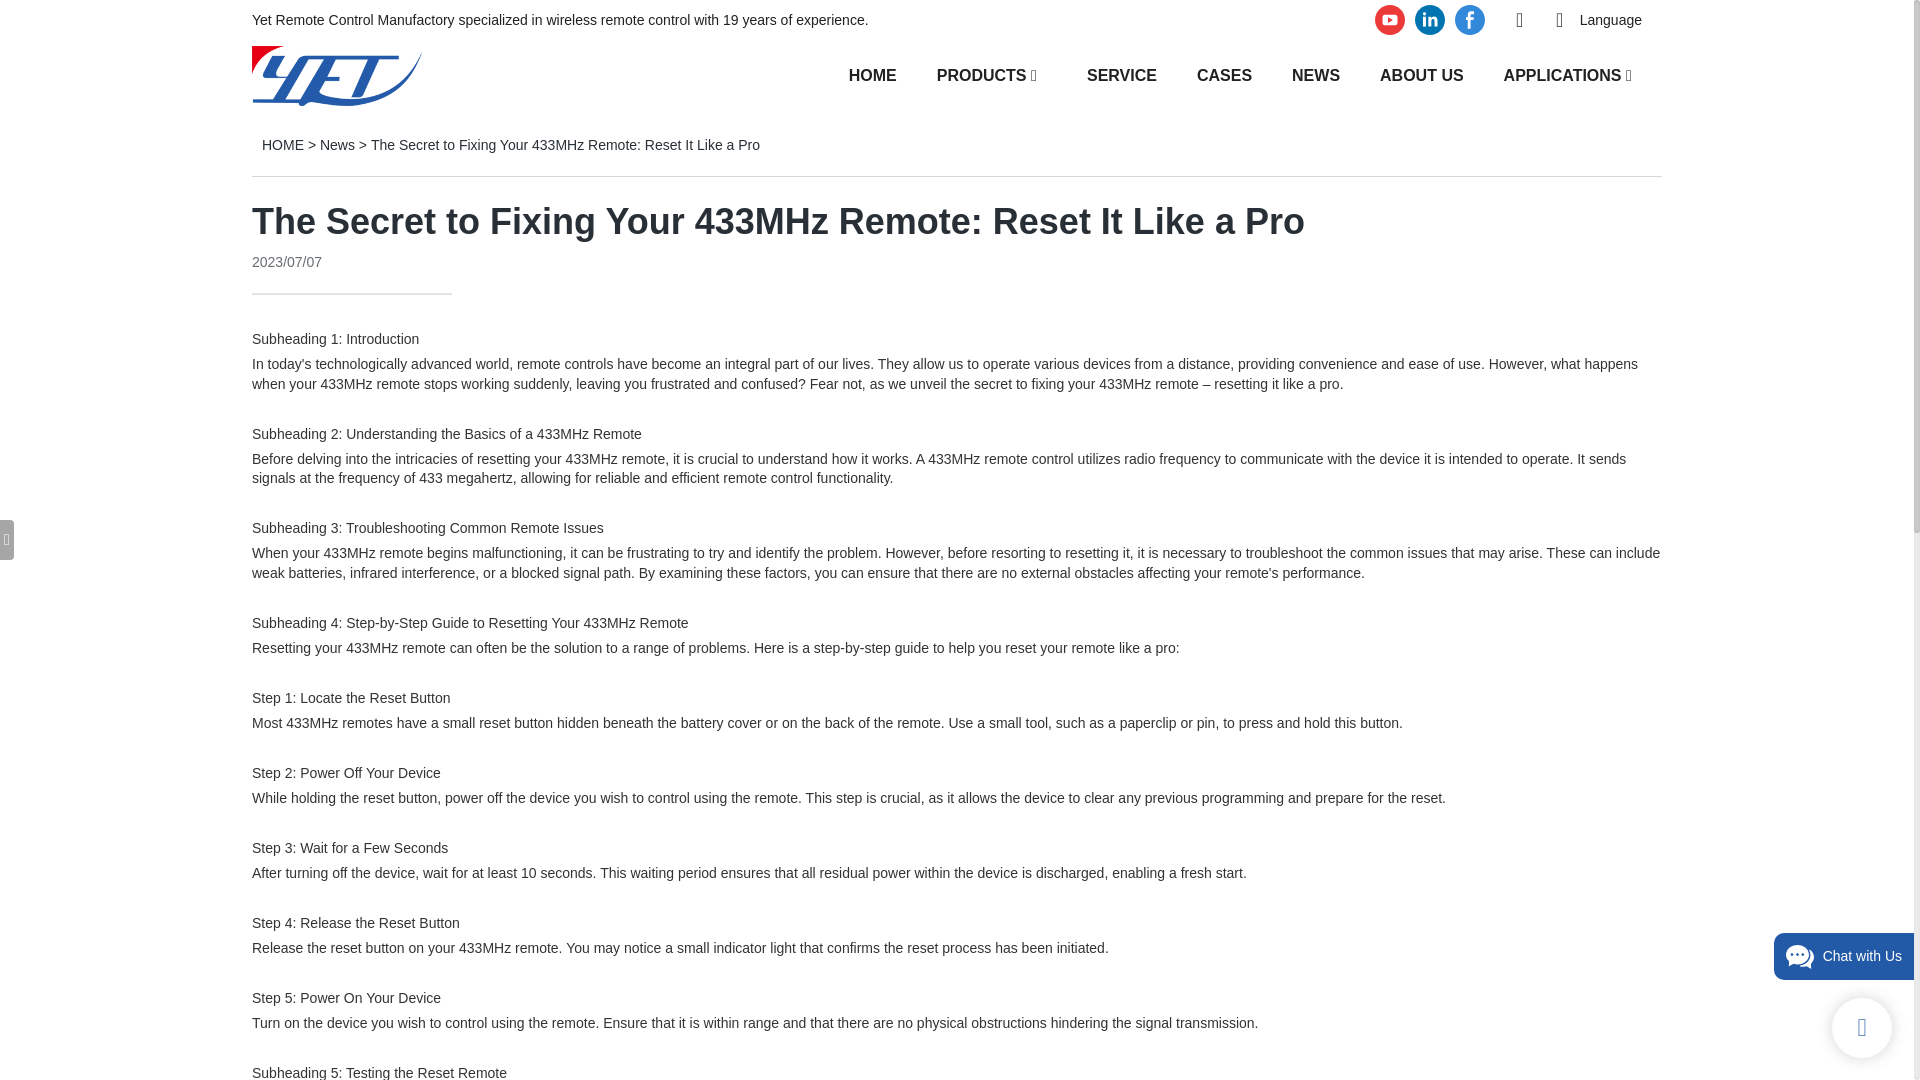 Image resolution: width=1920 pixels, height=1080 pixels. Describe the element at coordinates (1122, 74) in the screenshot. I see `SERVICE` at that location.